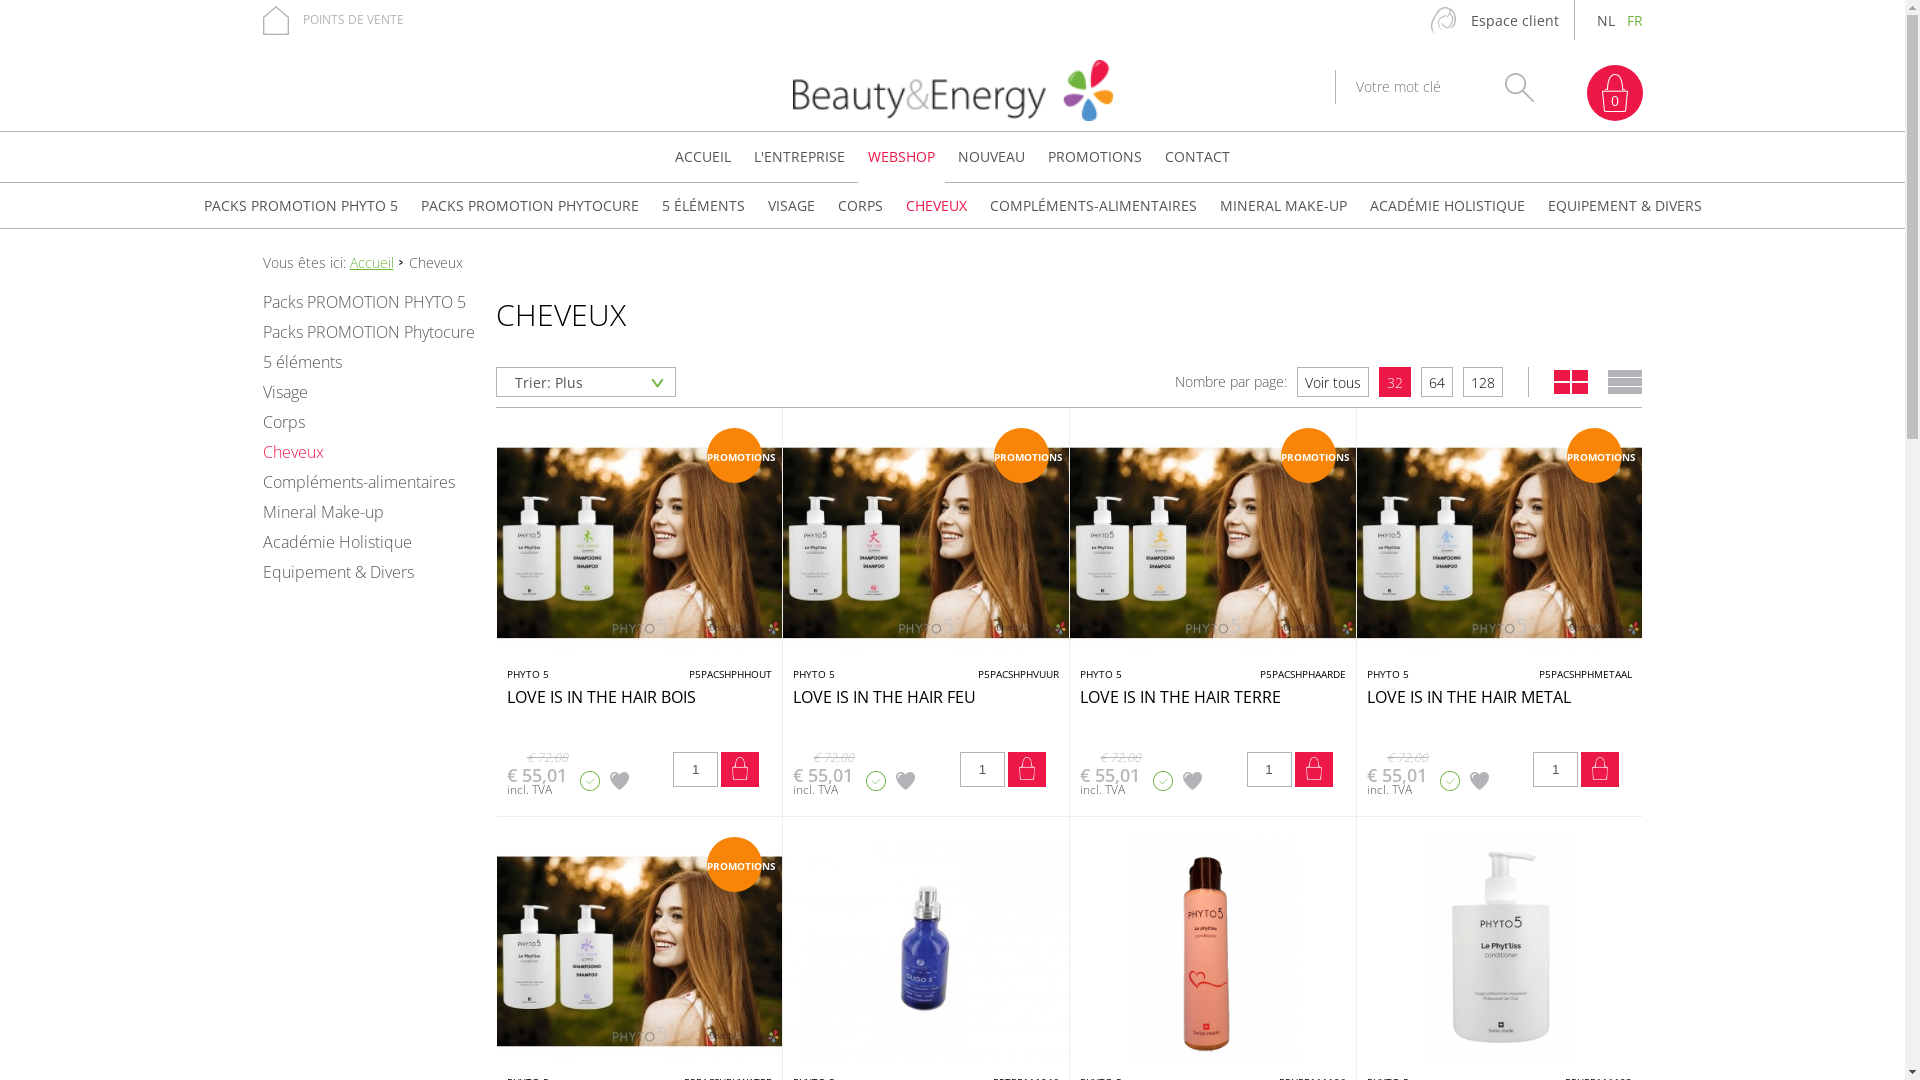 Image resolution: width=1920 pixels, height=1080 pixels. Describe the element at coordinates (301, 206) in the screenshot. I see `PACKS PROMOTION PHYTO 5` at that location.